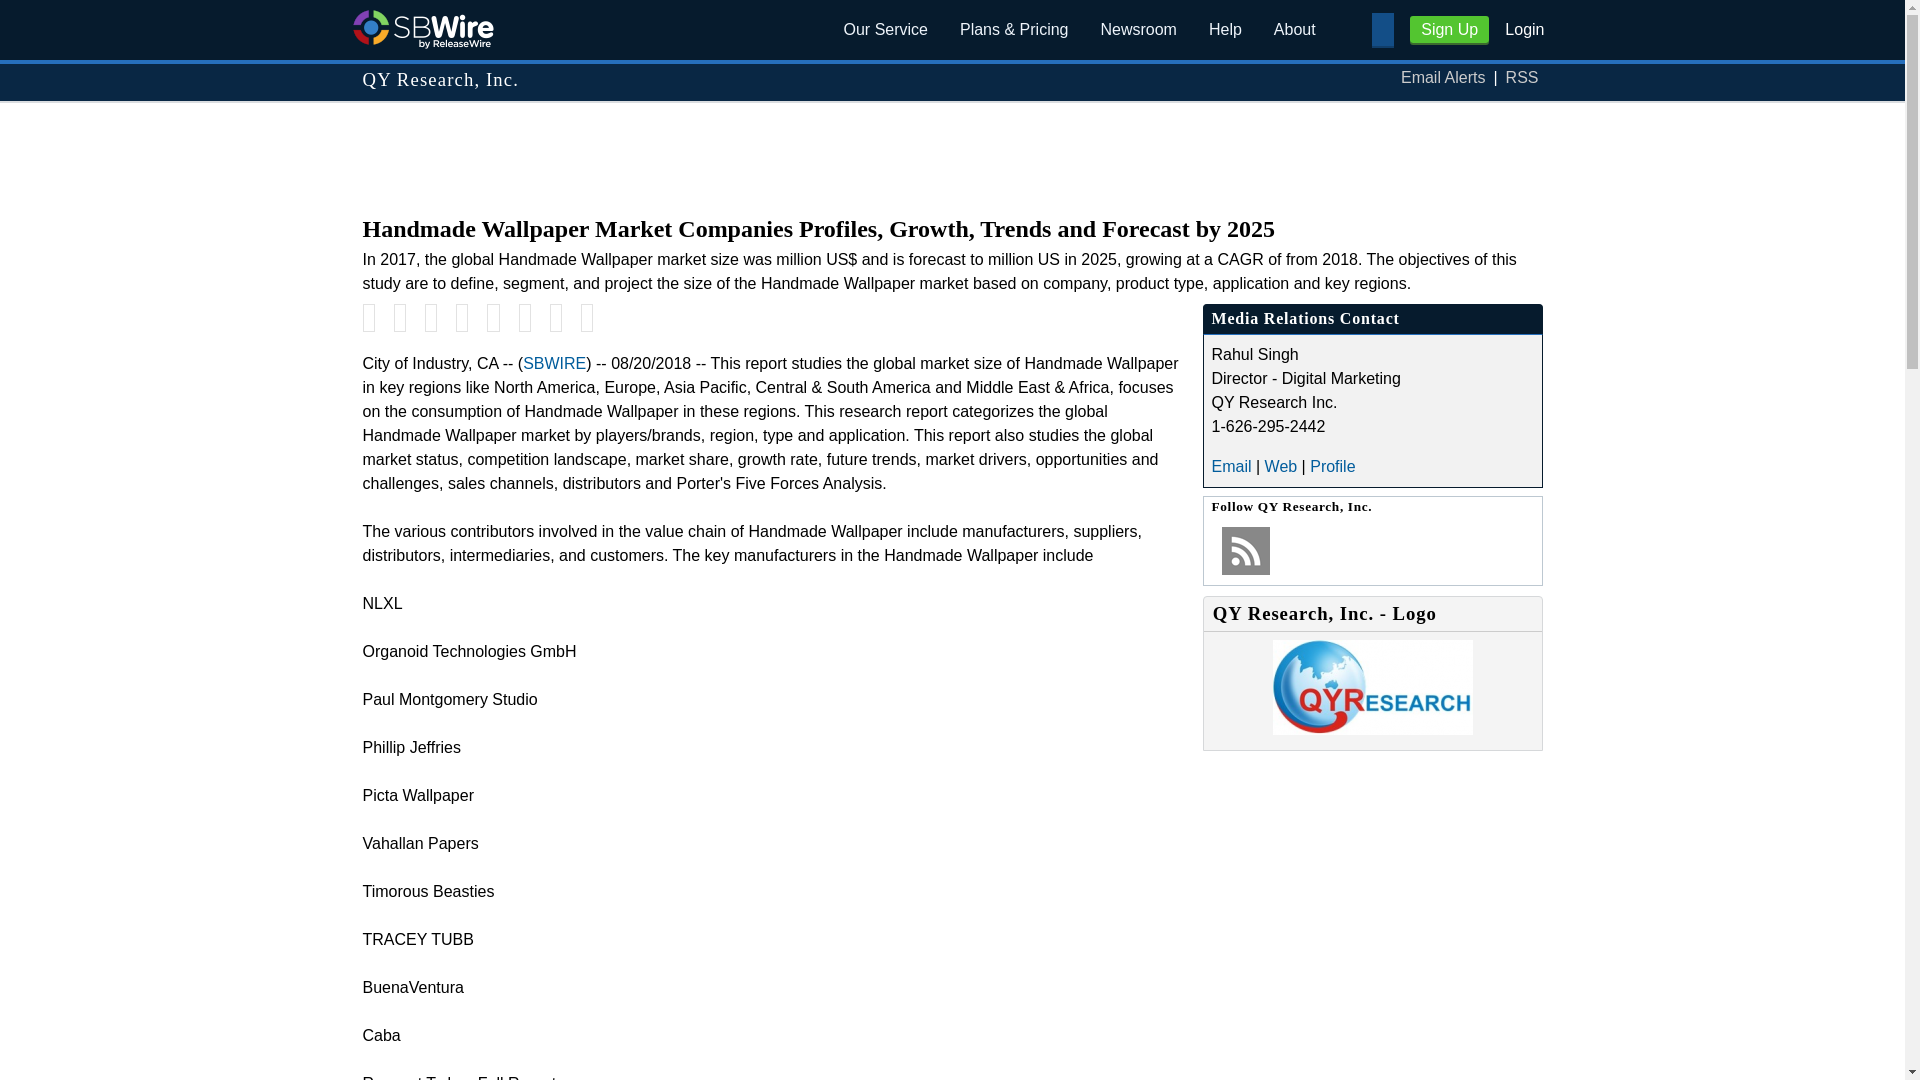 Image resolution: width=1920 pixels, height=1080 pixels. Describe the element at coordinates (1281, 466) in the screenshot. I see `Web` at that location.